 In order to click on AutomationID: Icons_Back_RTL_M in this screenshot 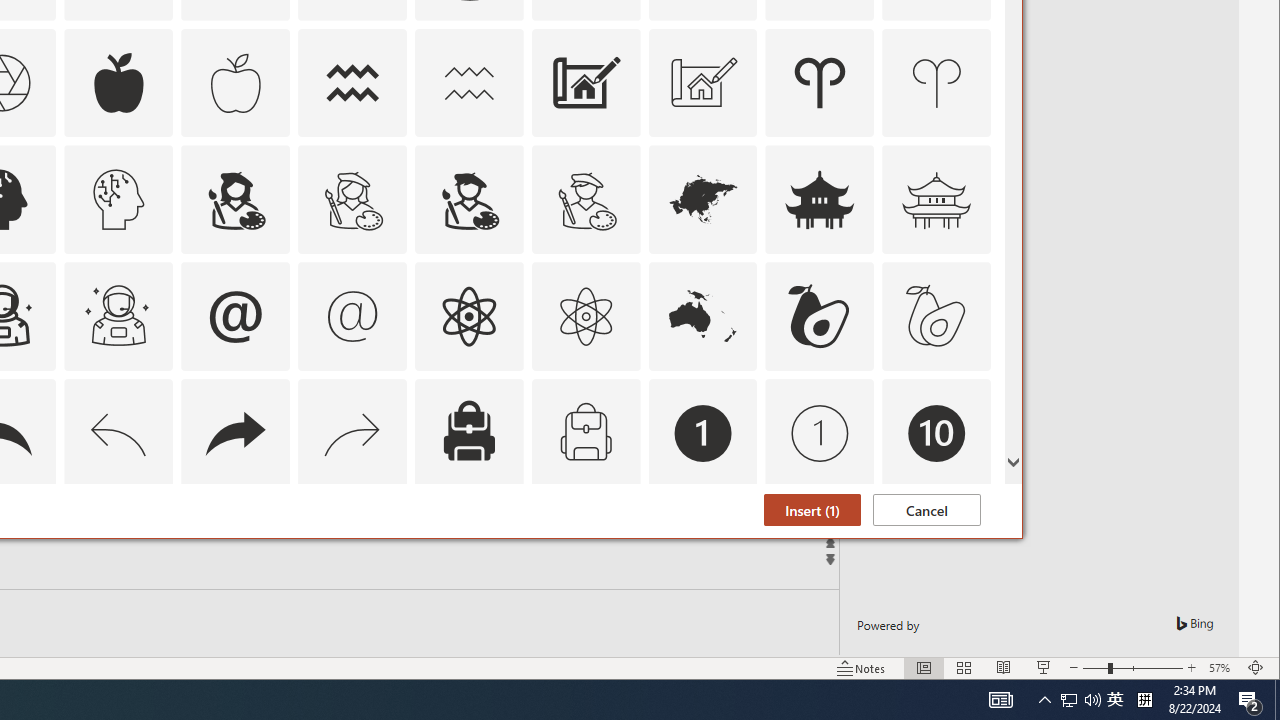, I will do `click(353, 434)`.